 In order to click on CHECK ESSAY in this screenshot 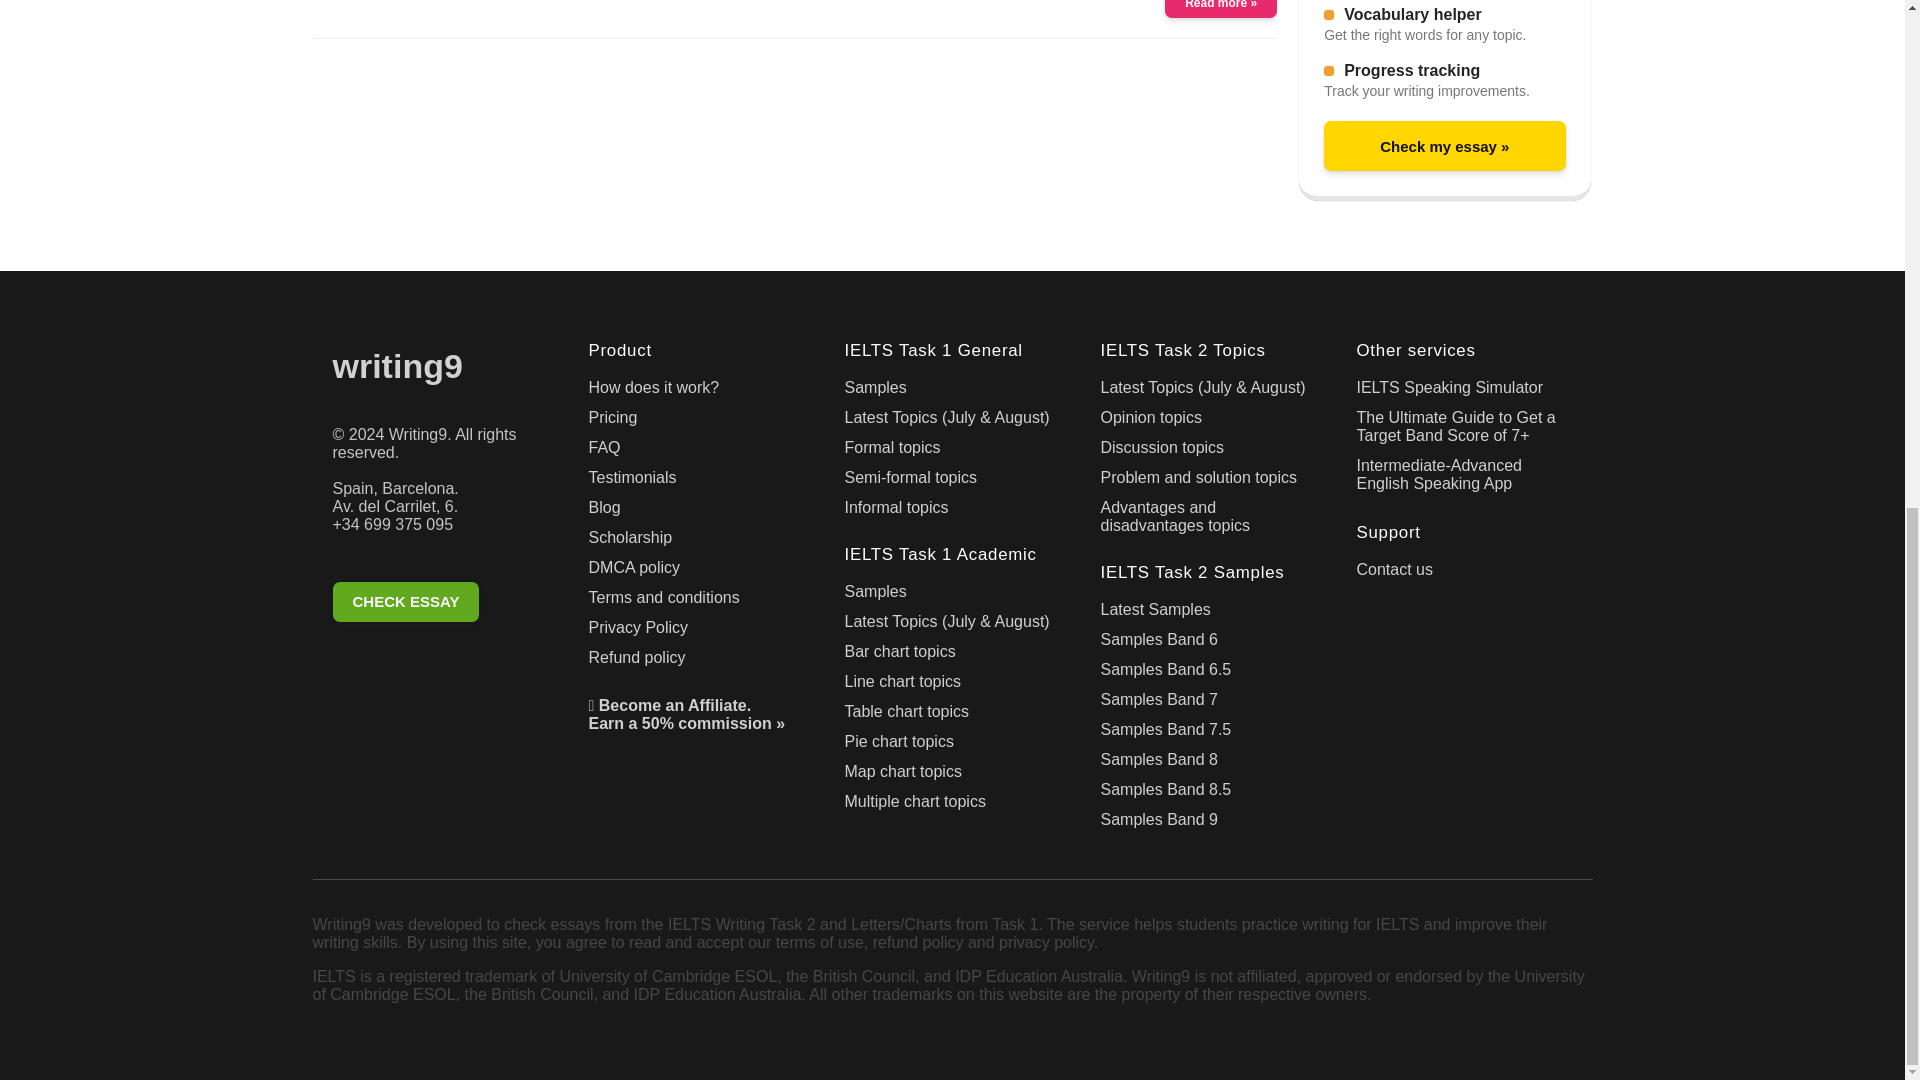, I will do `click(440, 605)`.